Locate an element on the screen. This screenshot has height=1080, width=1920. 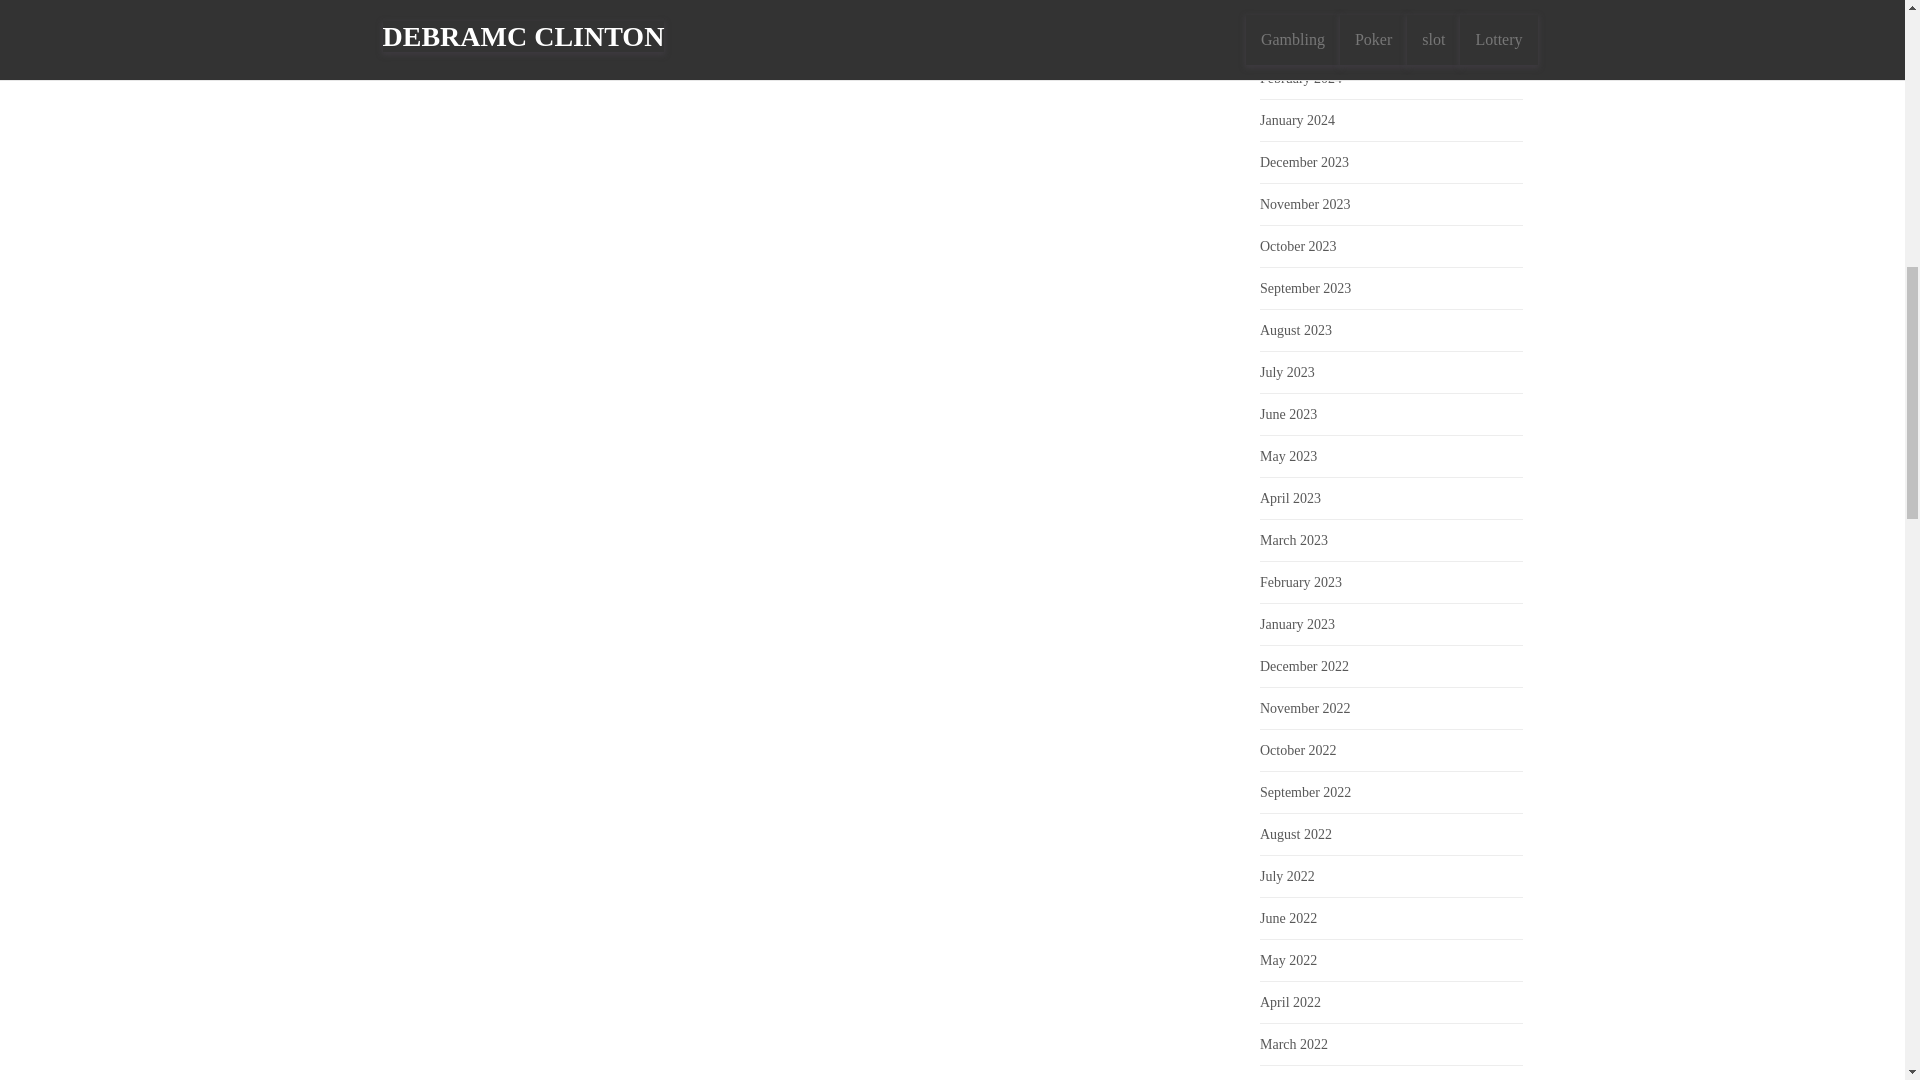
February 2024 is located at coordinates (1300, 78).